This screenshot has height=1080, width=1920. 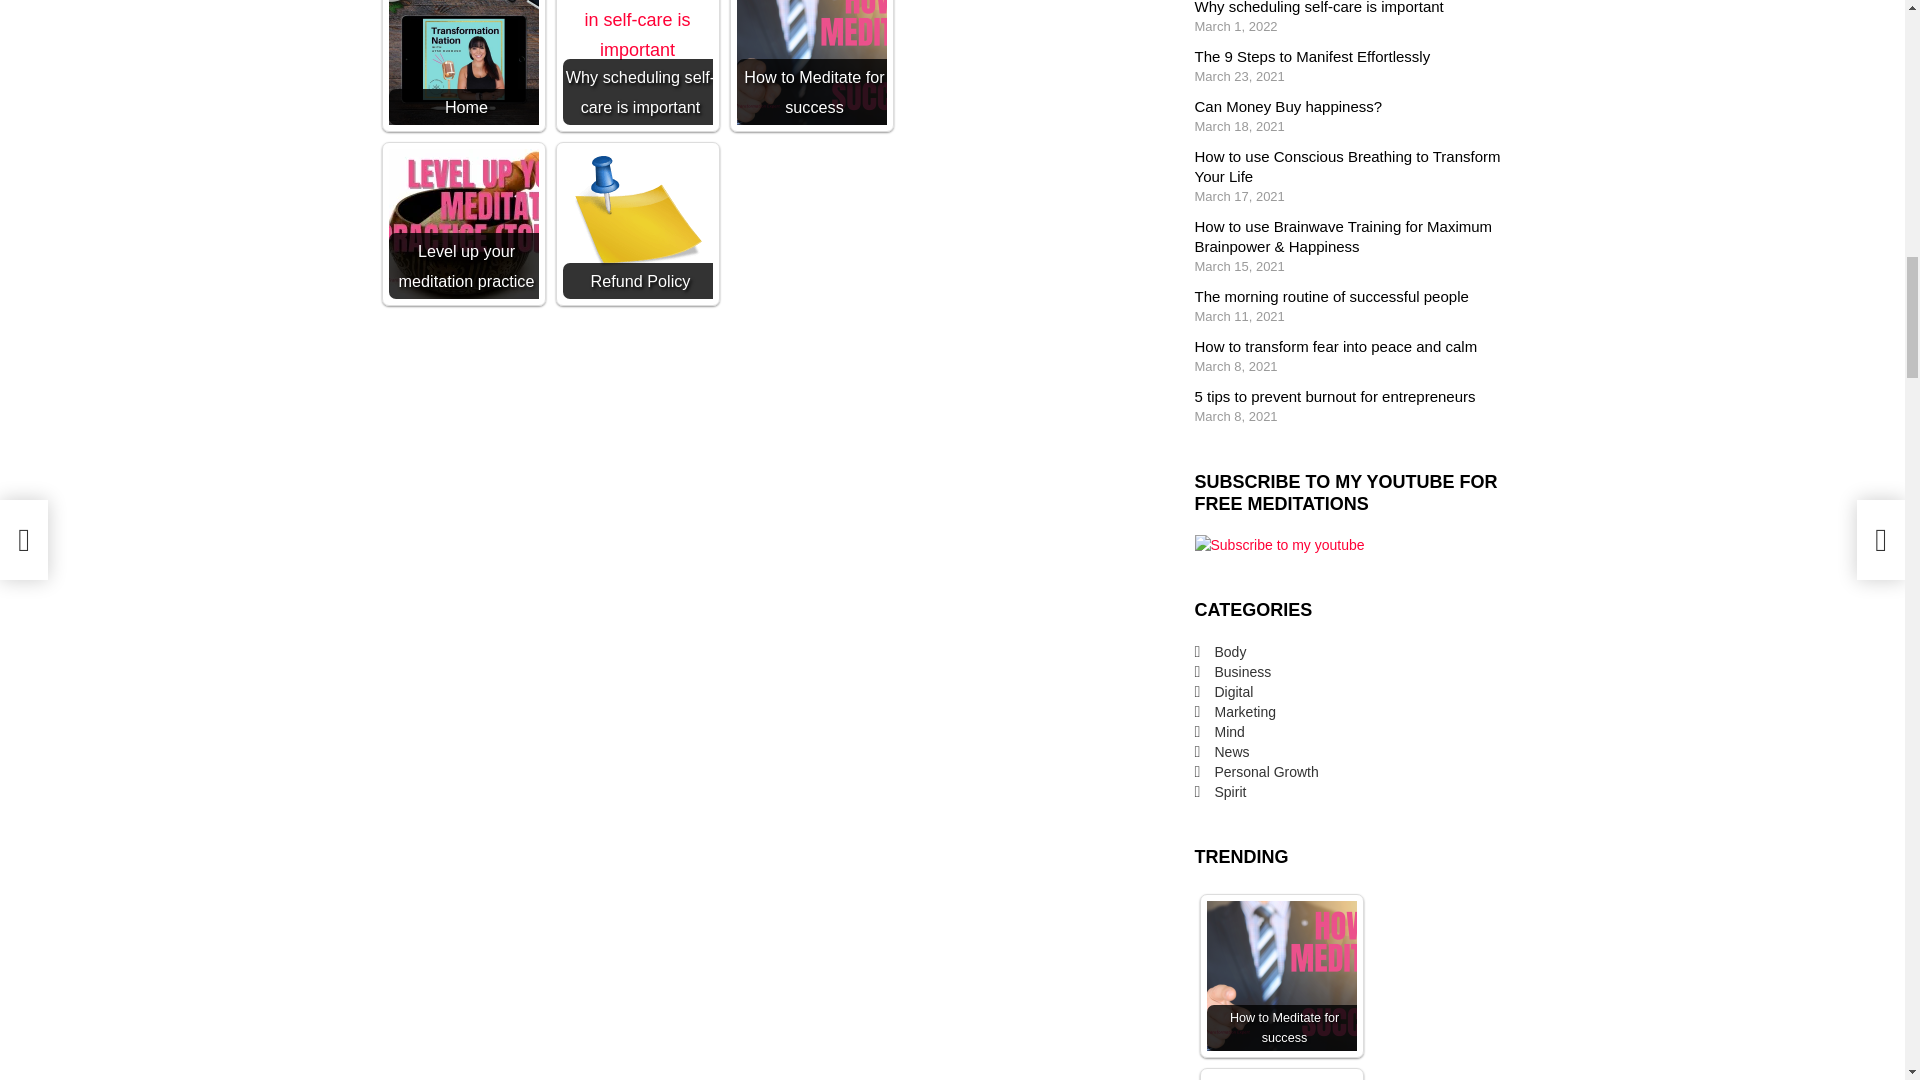 I want to click on Home, so click(x=462, y=62).